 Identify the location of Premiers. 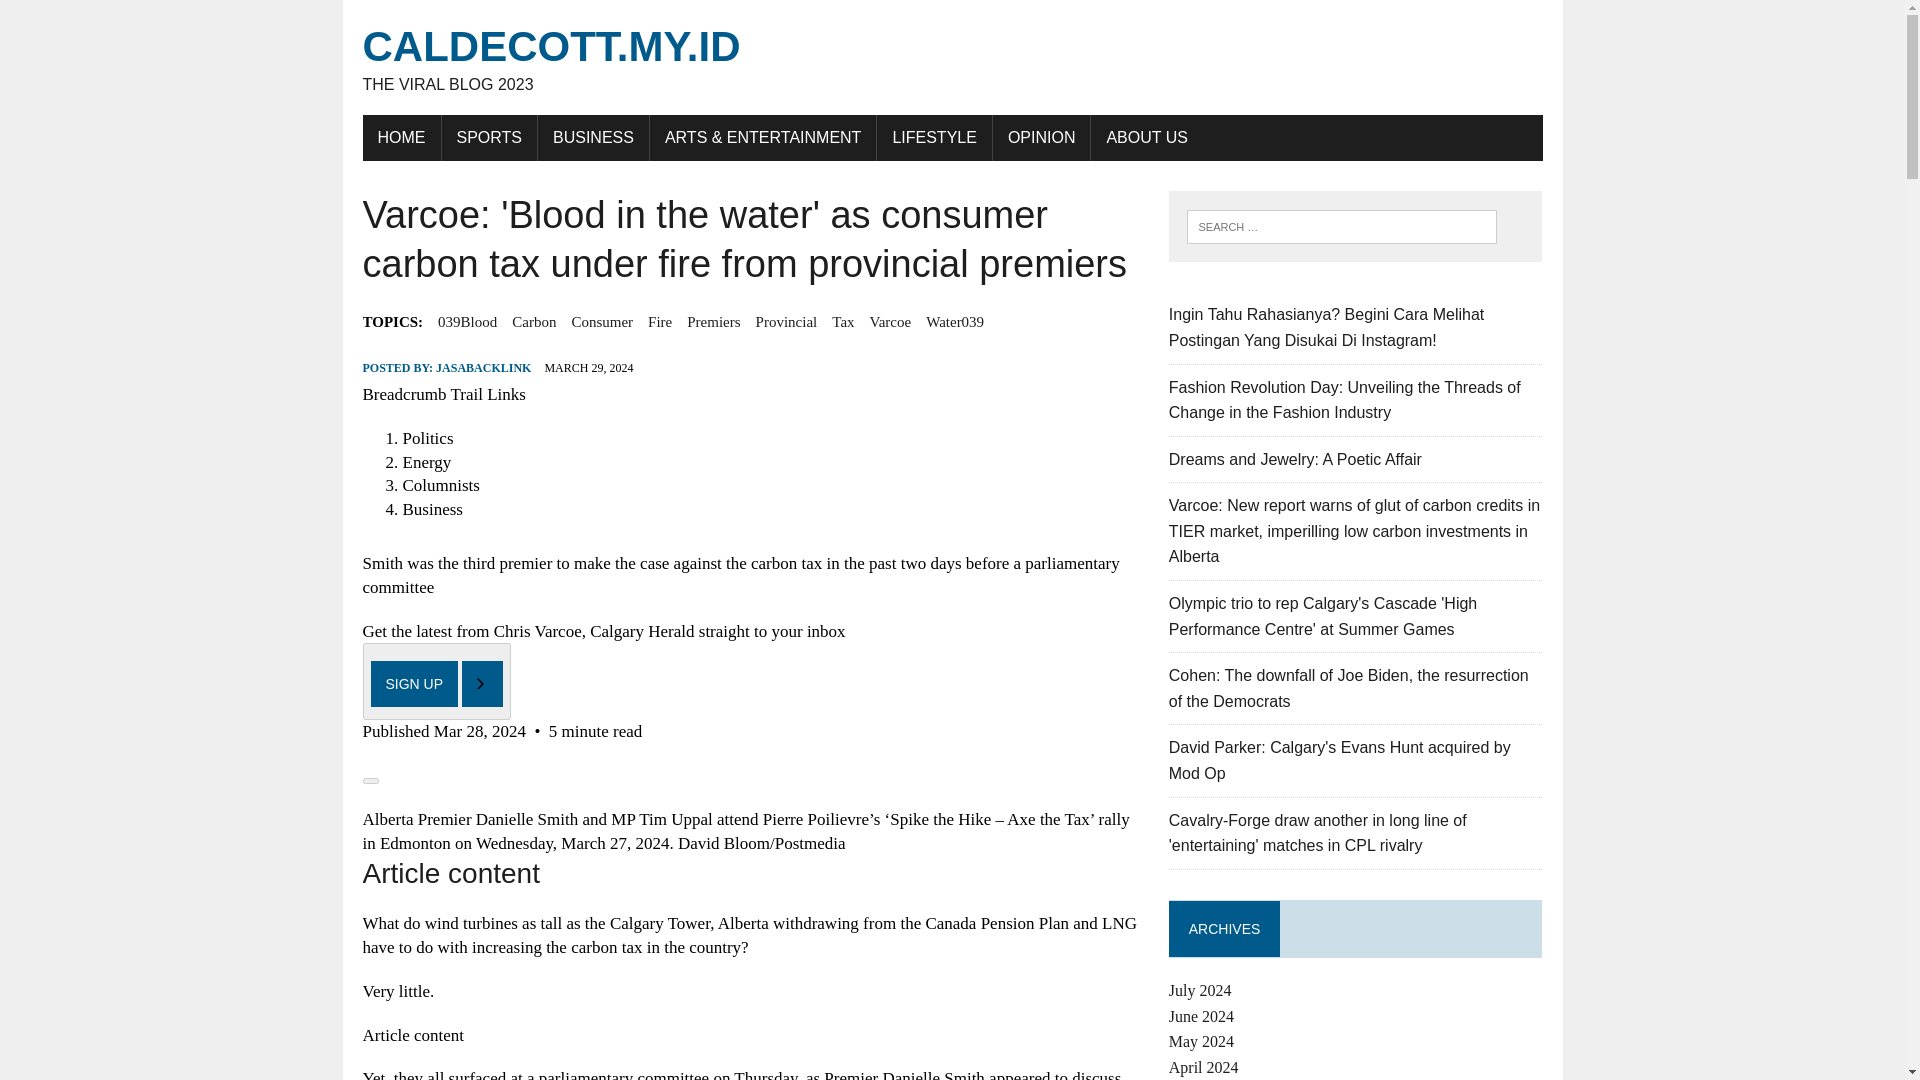
(713, 321).